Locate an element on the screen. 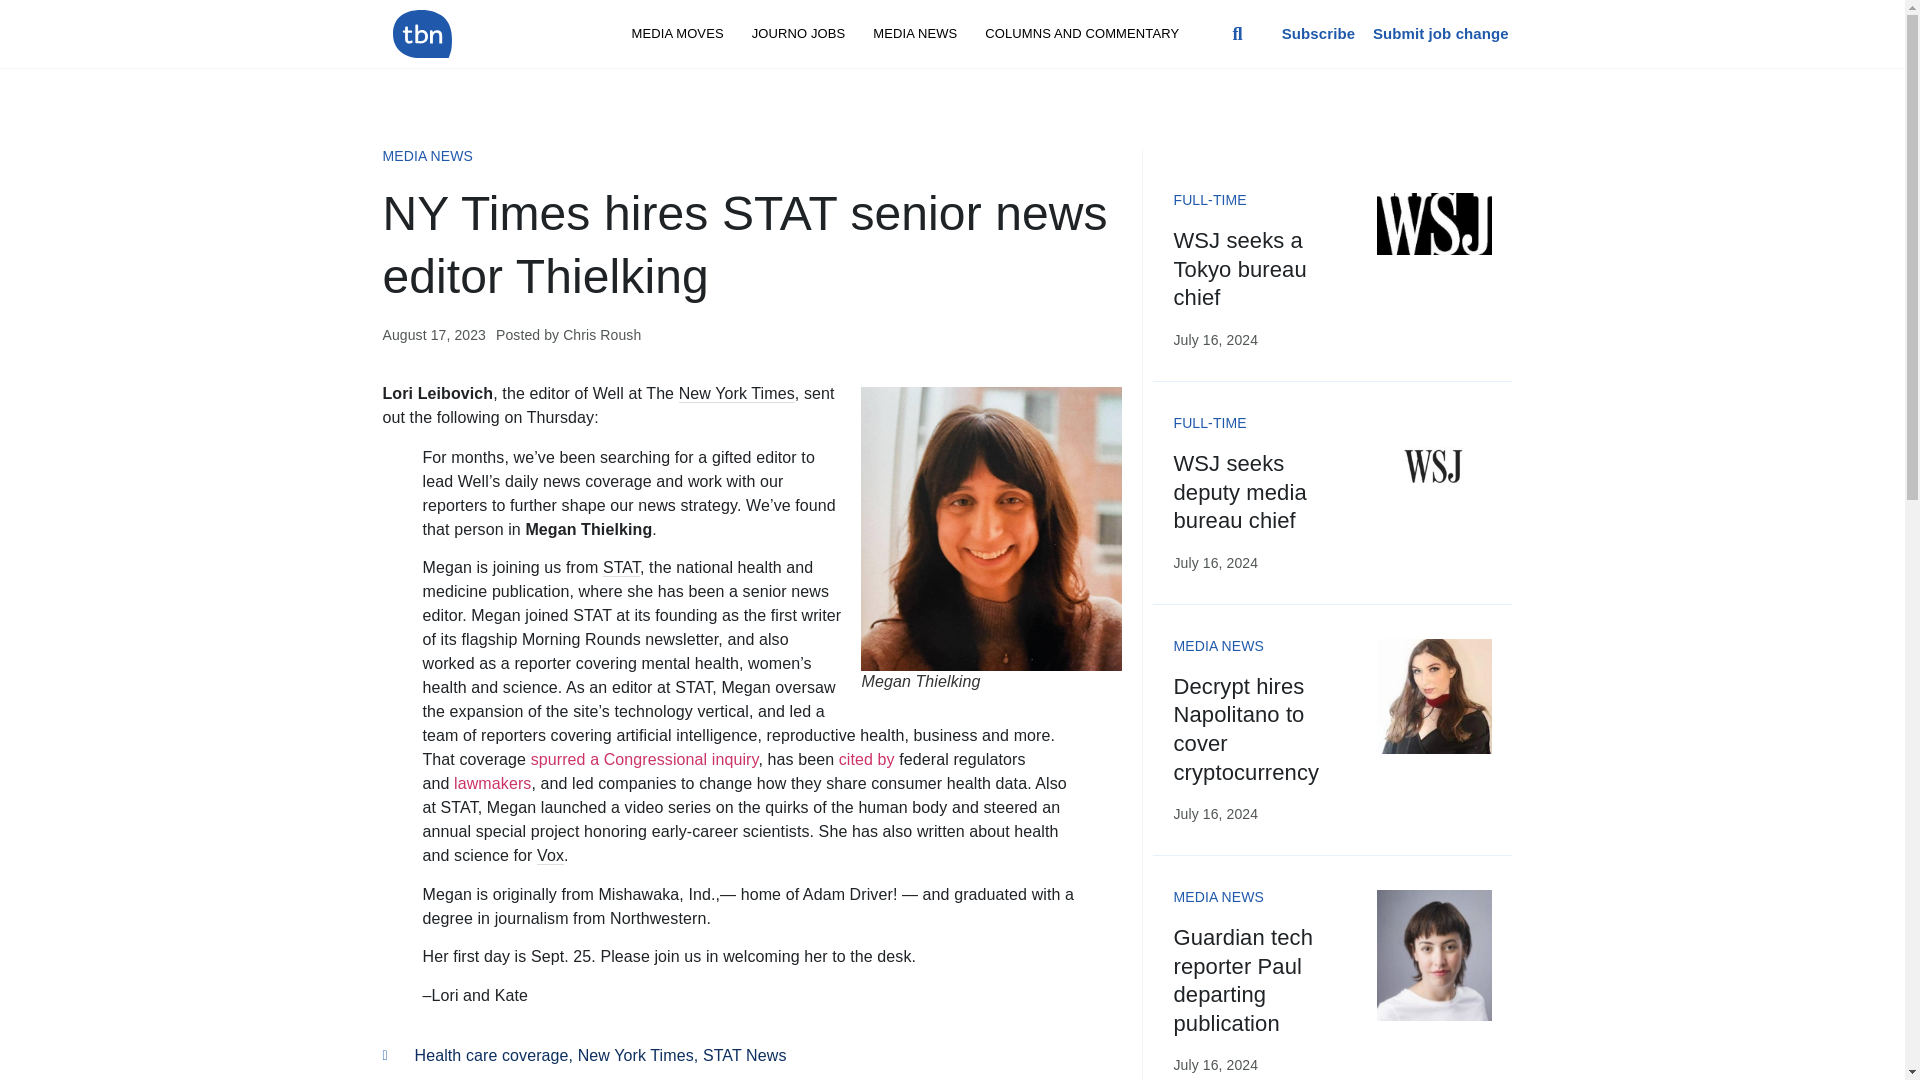  July 16, 2024 is located at coordinates (1215, 563).